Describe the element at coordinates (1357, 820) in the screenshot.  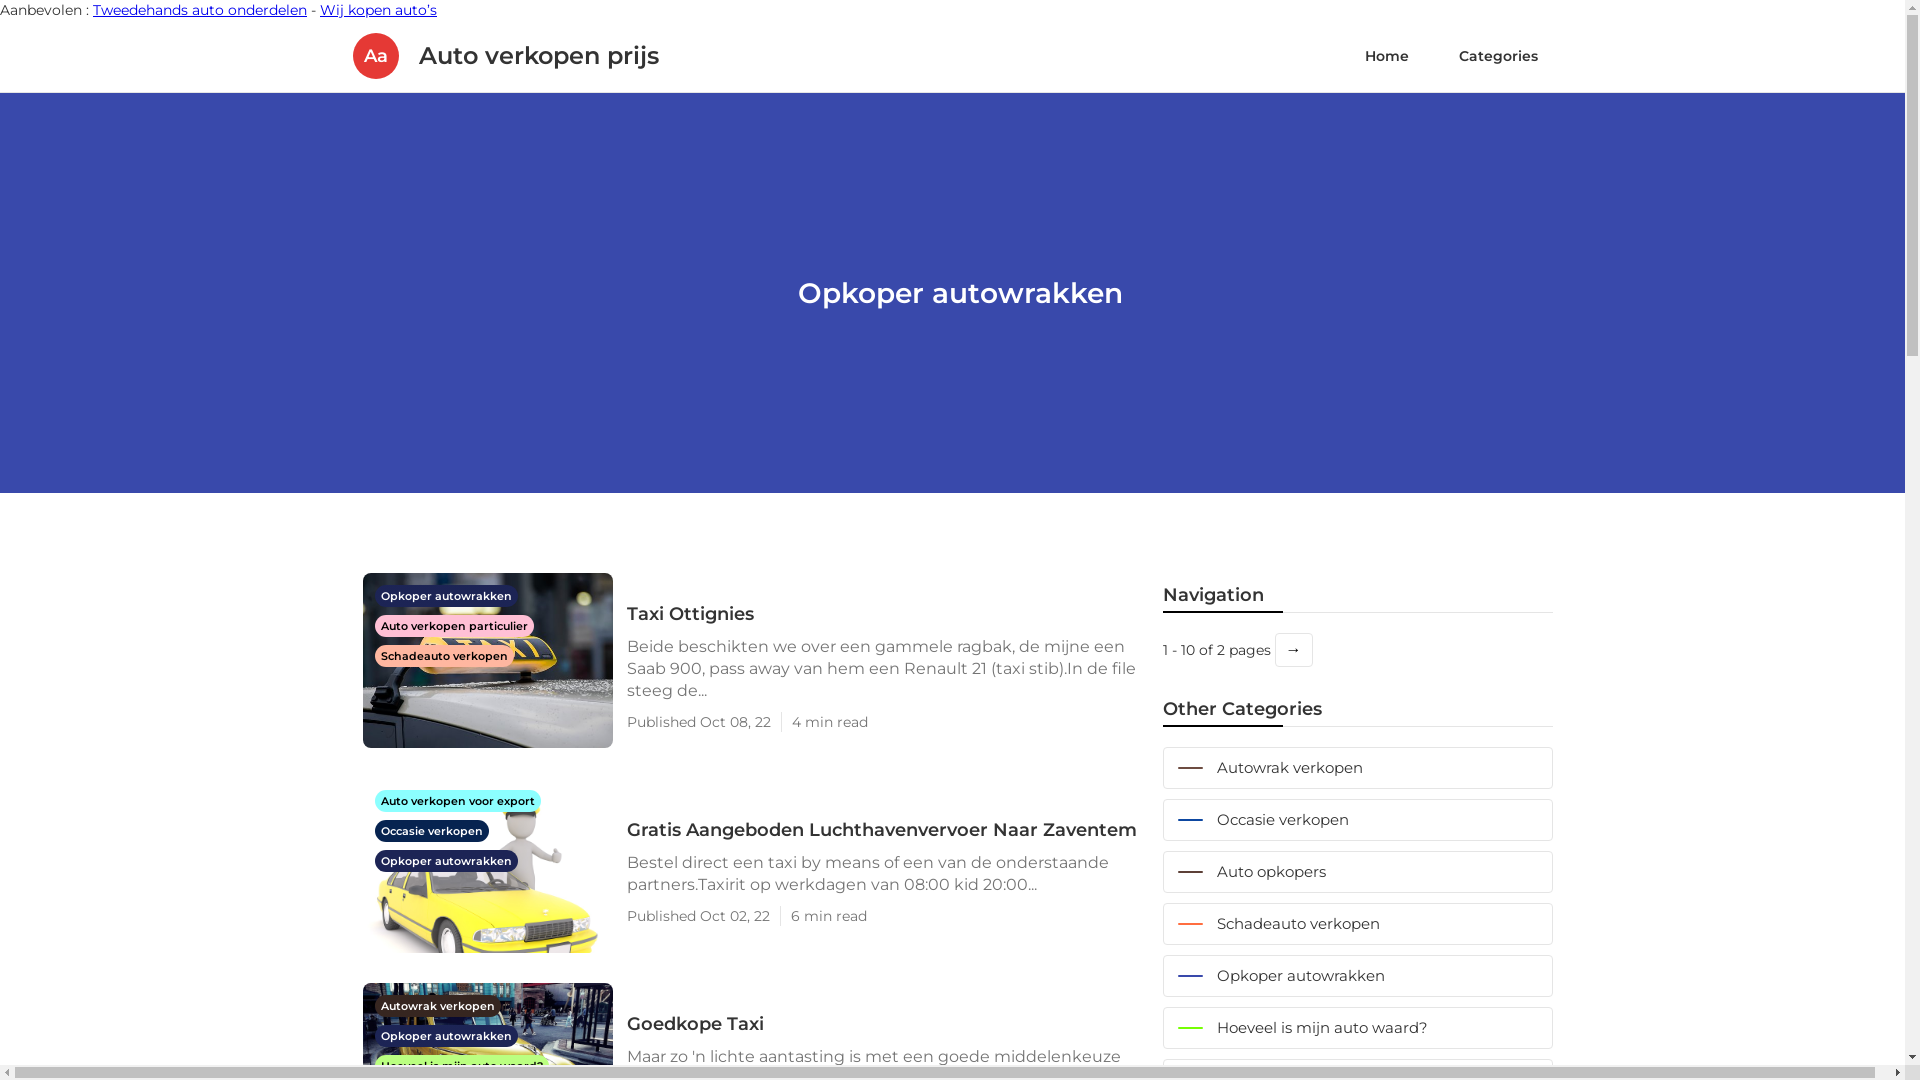
I see `Occasie verkopen` at that location.